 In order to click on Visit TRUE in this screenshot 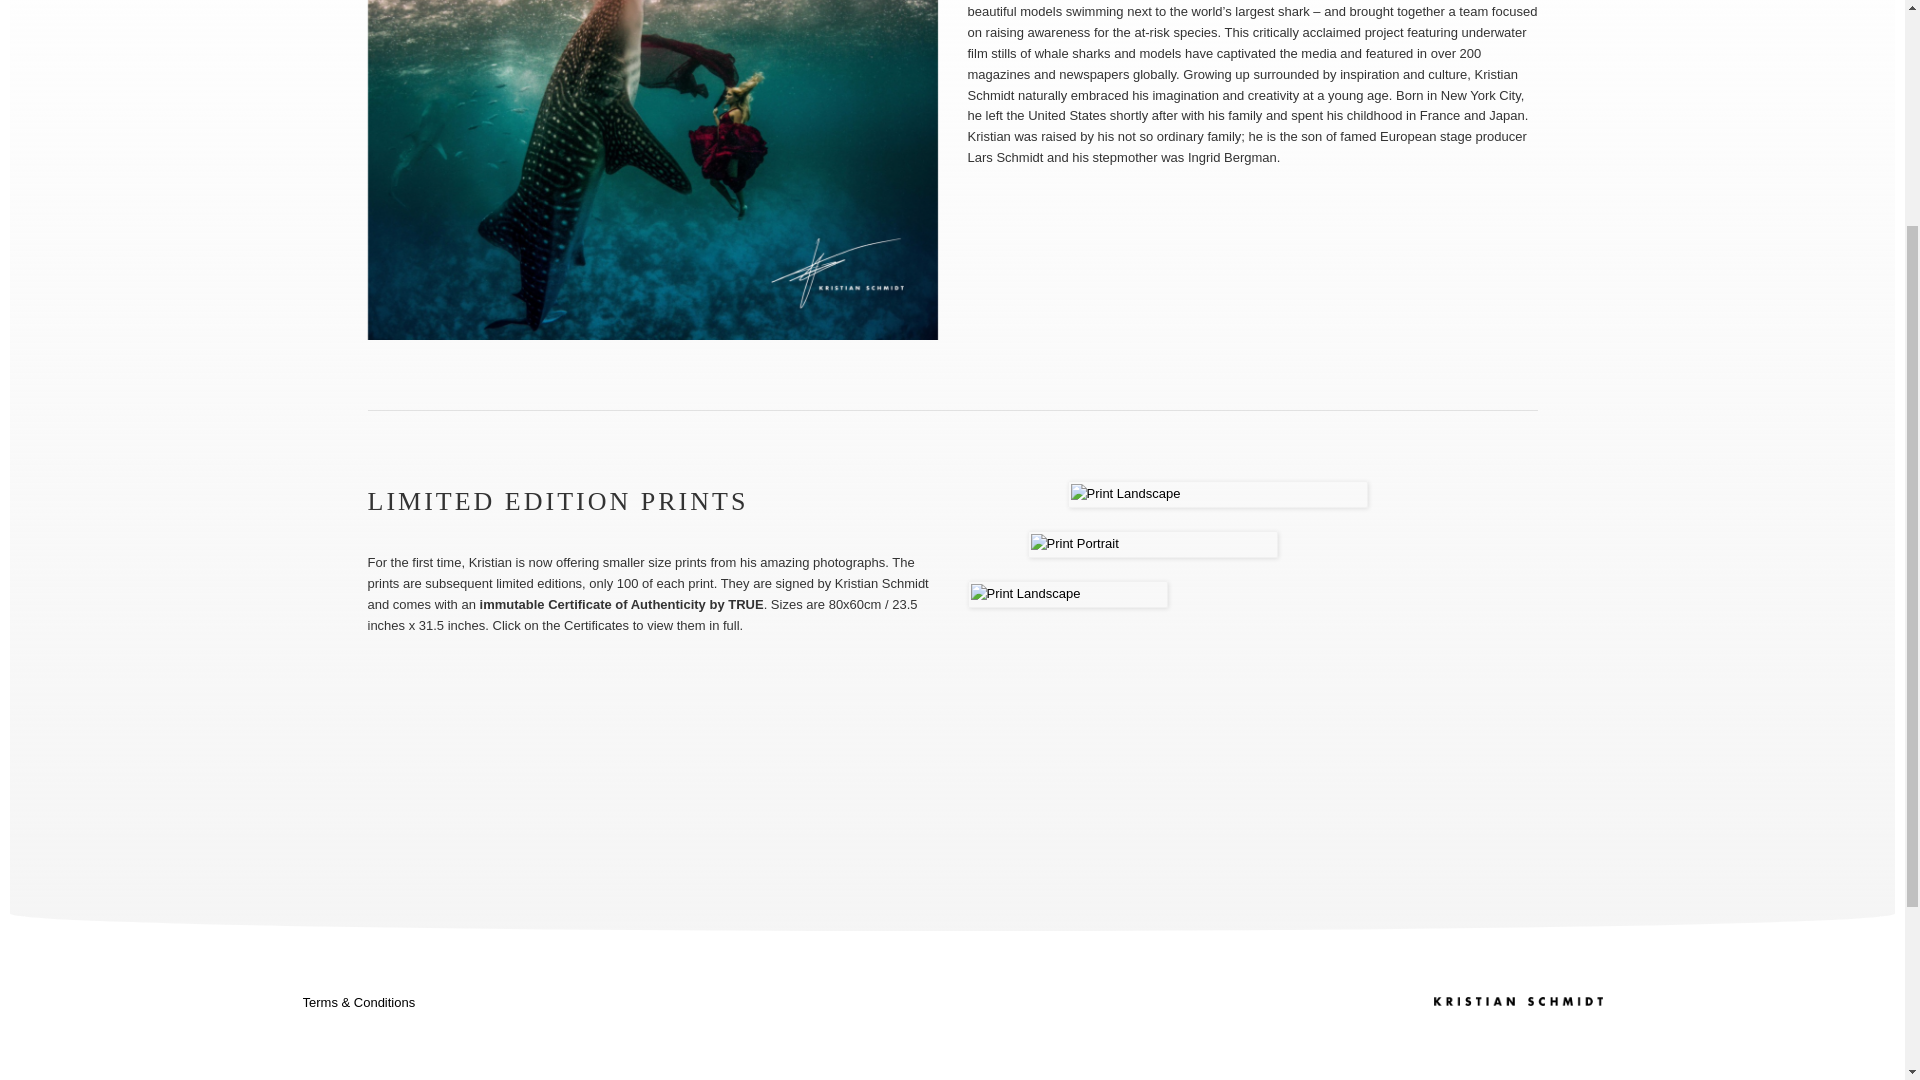, I will do `click(952, 696)`.